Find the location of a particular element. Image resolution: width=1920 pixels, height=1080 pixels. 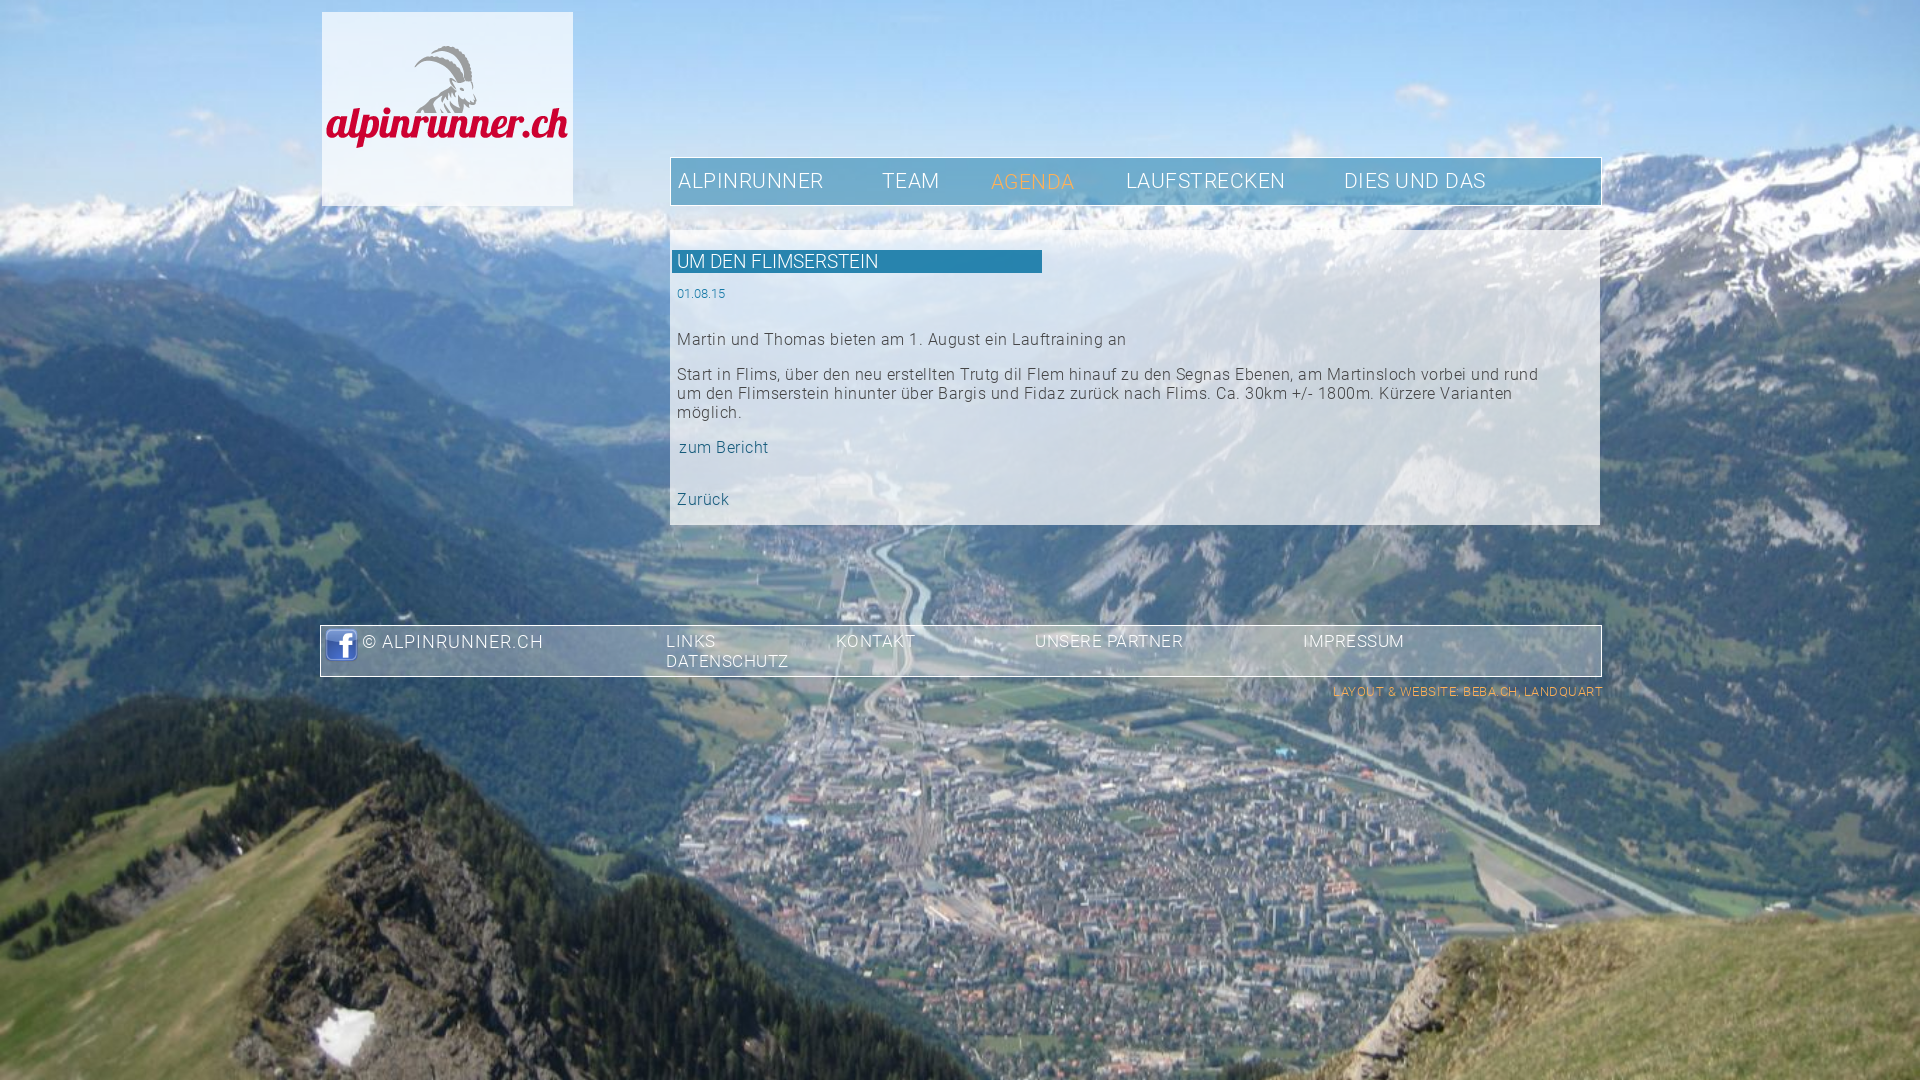

IMPRESSUM is located at coordinates (1384, 642).